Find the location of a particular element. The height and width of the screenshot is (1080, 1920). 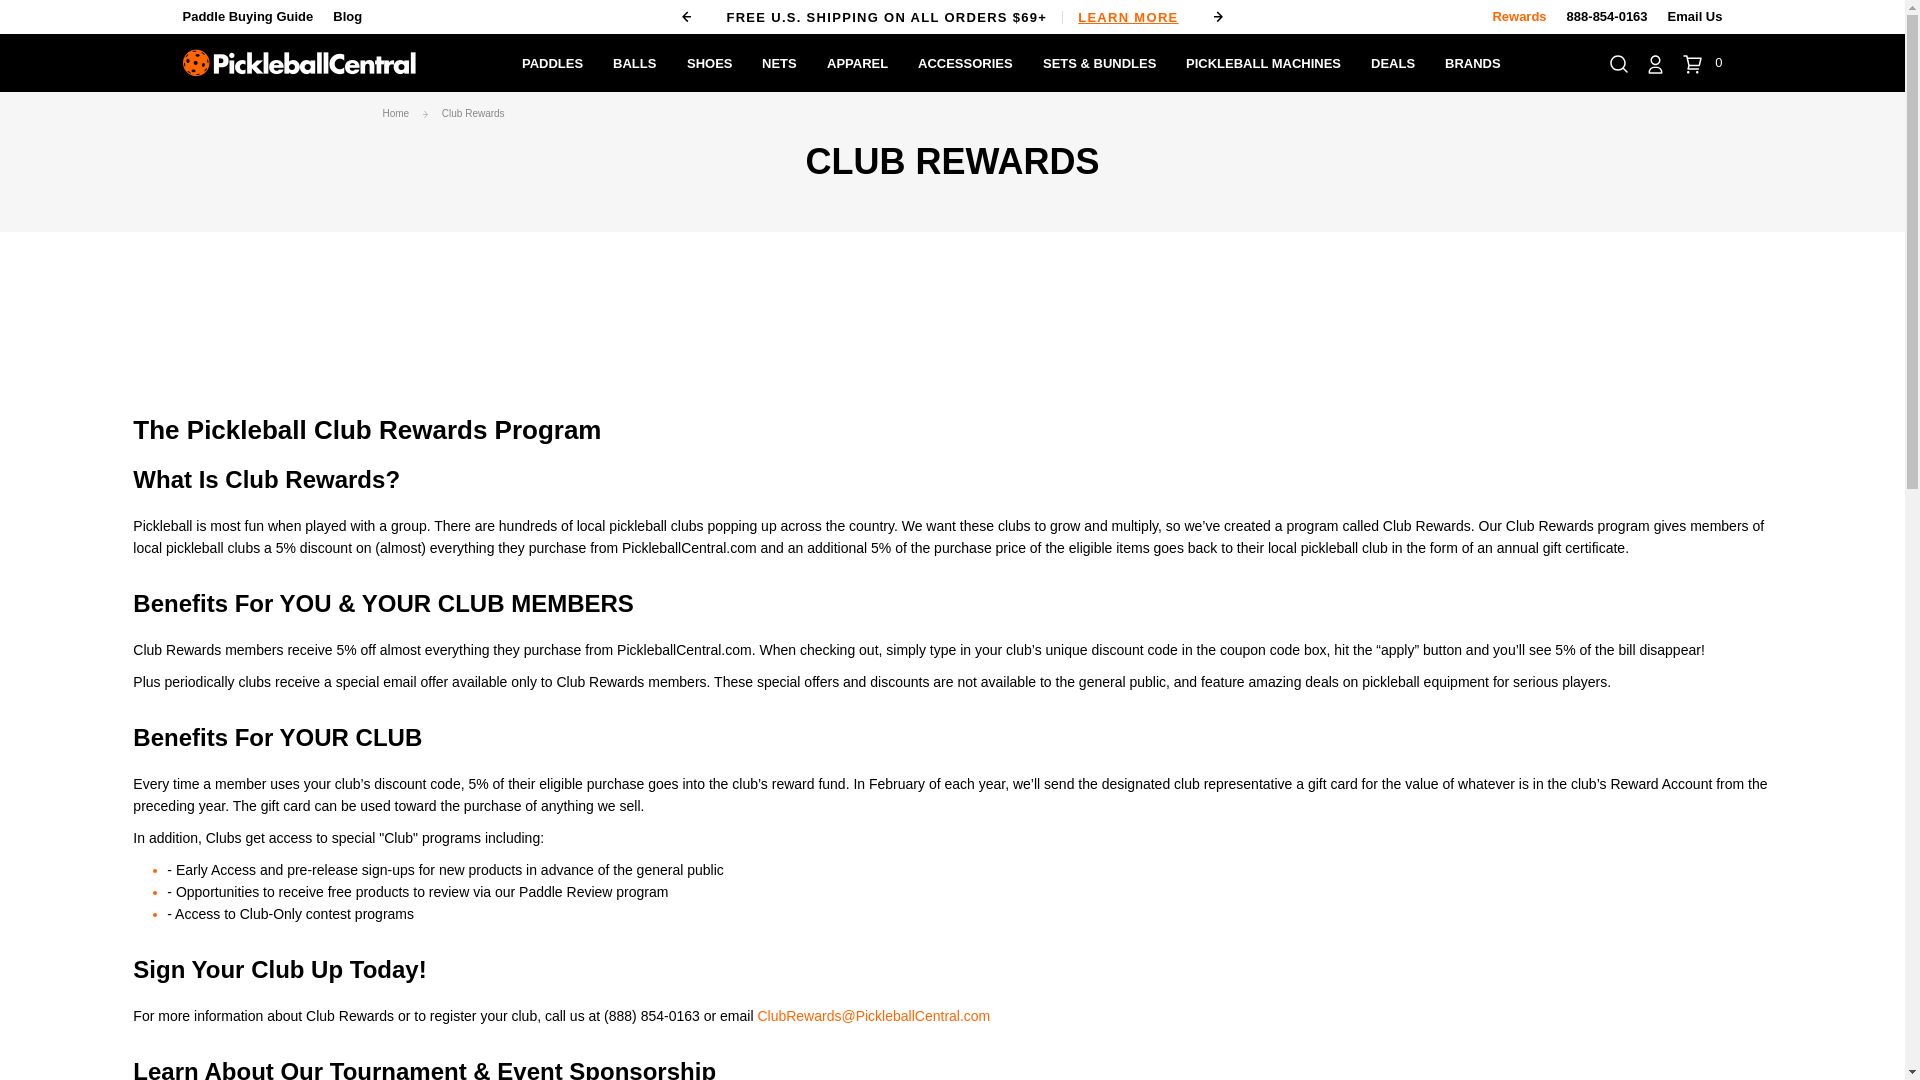

PickleballCentral.com is located at coordinates (298, 62).